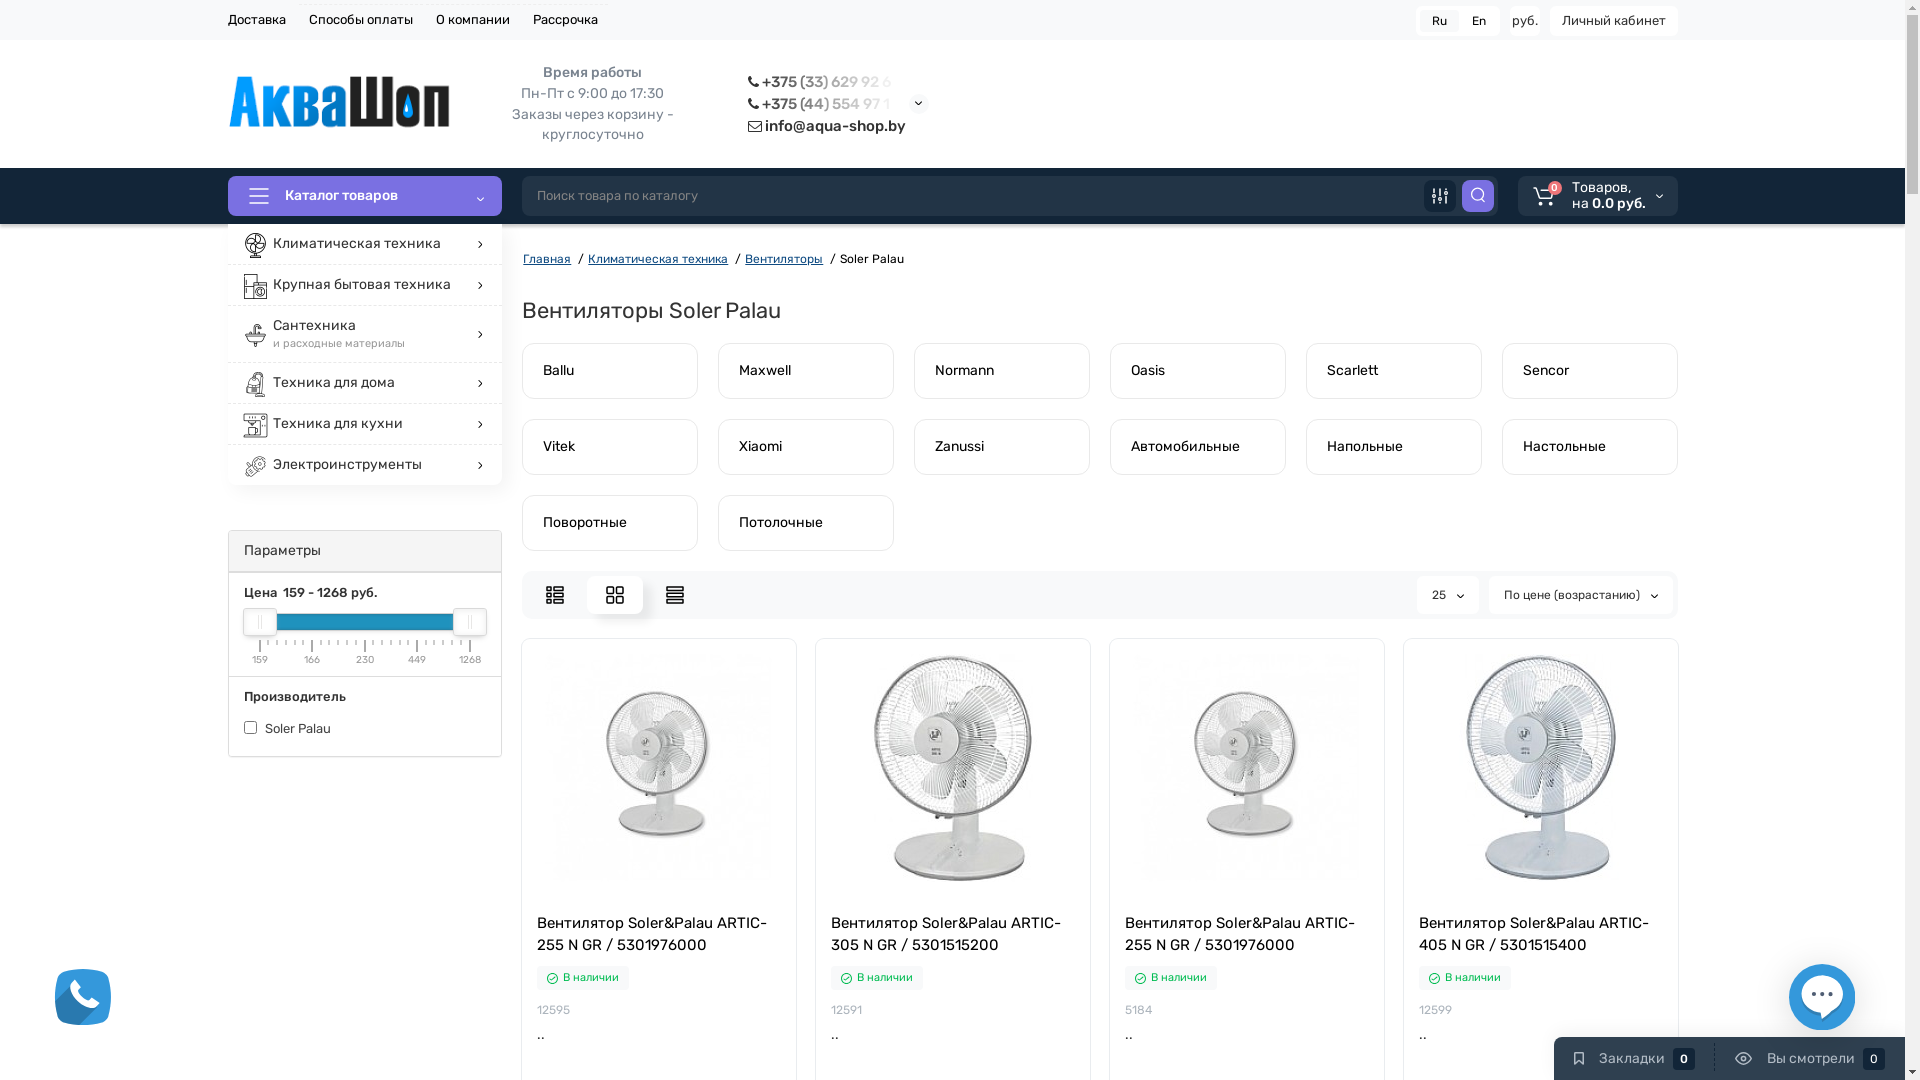  What do you see at coordinates (805, 447) in the screenshot?
I see `Xiaomi` at bounding box center [805, 447].